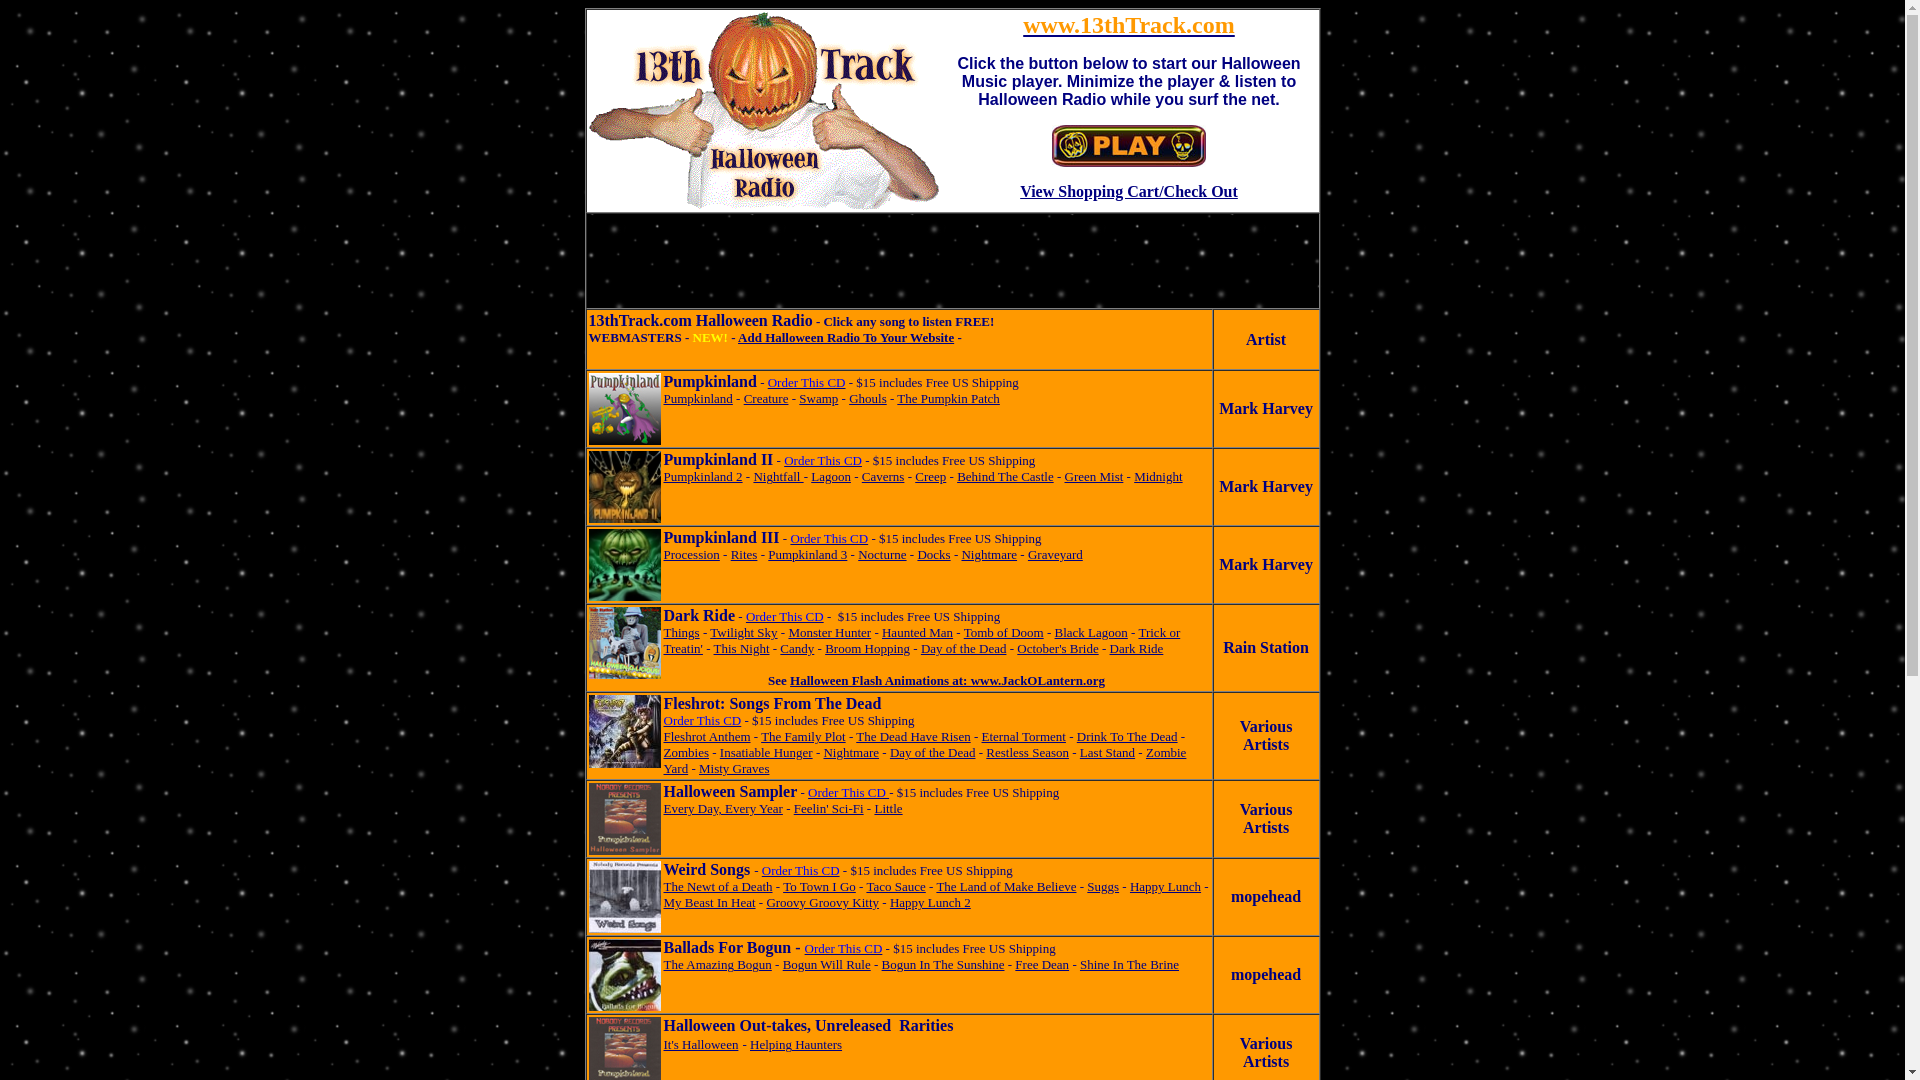 Image resolution: width=1920 pixels, height=1080 pixels. What do you see at coordinates (926, 760) in the screenshot?
I see `Zombie Yard` at bounding box center [926, 760].